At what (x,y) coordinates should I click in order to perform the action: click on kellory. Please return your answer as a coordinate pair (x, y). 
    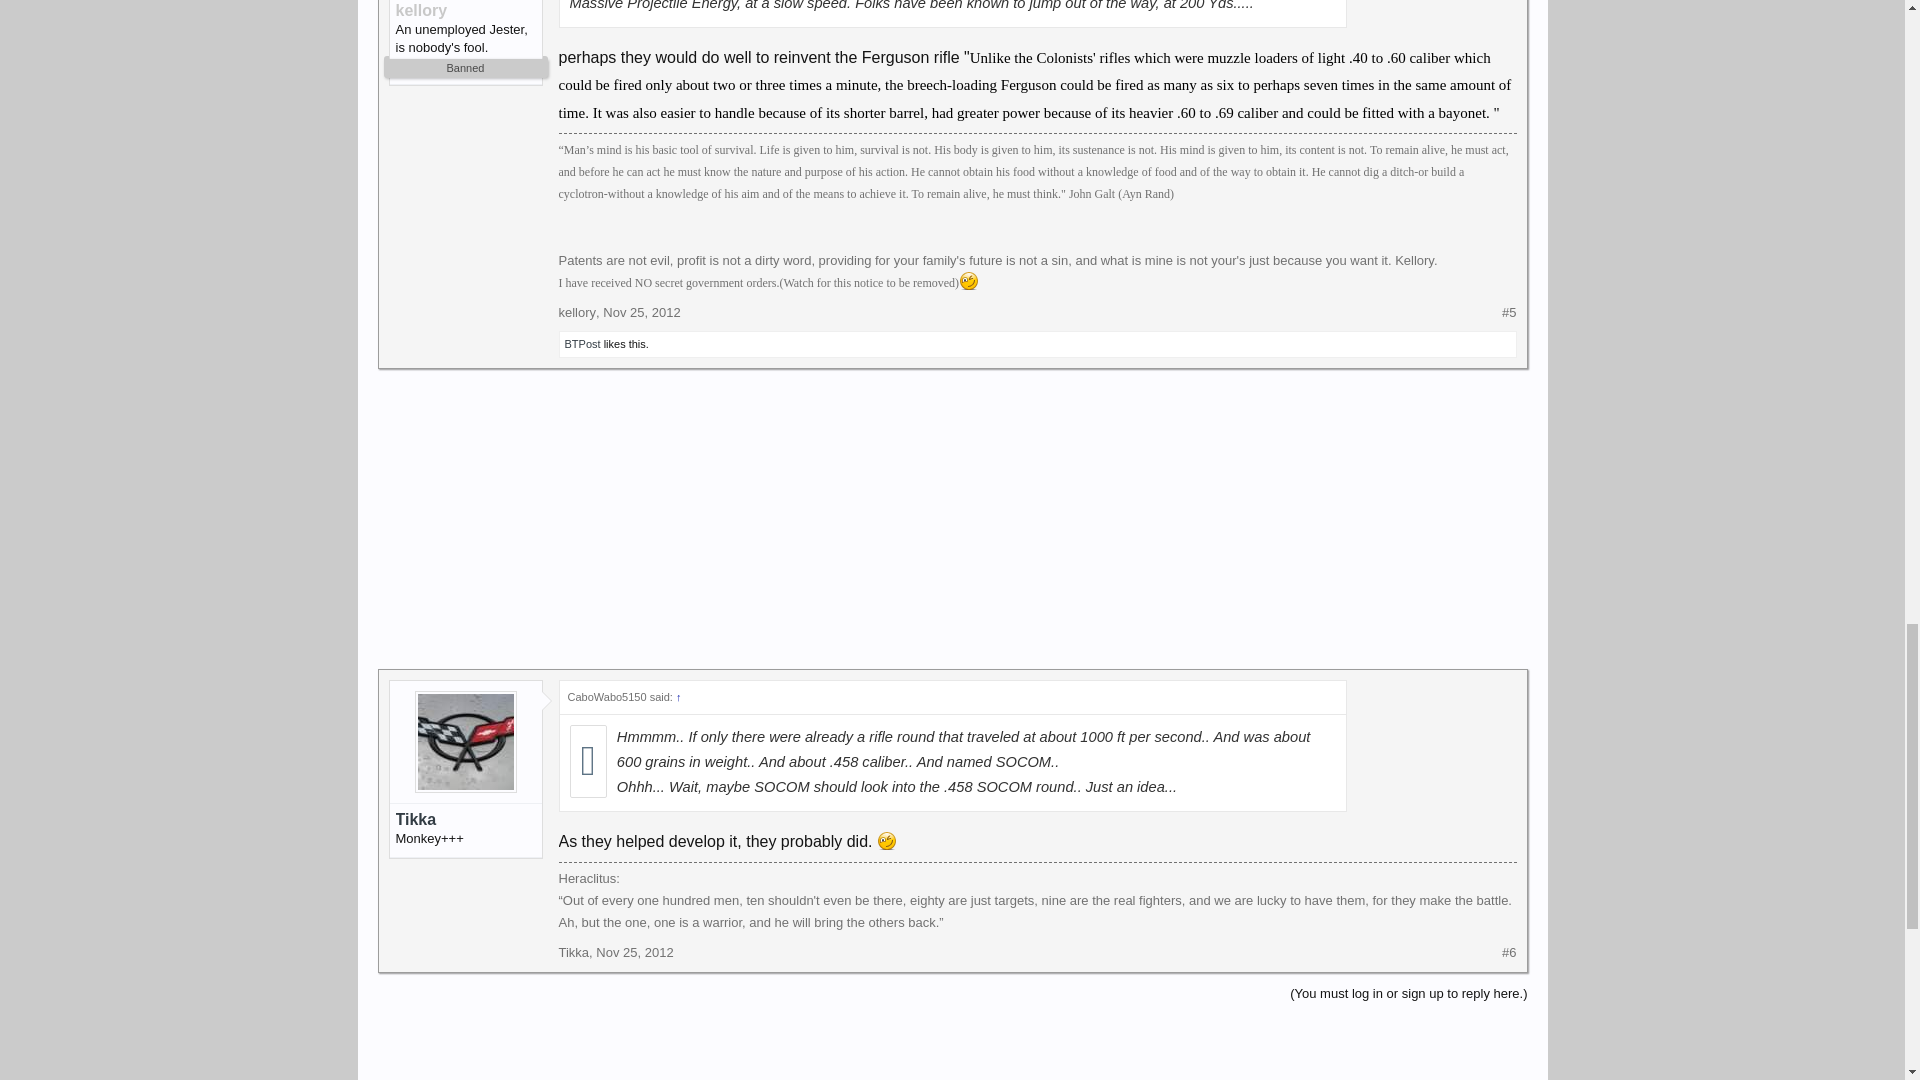
    Looking at the image, I should click on (576, 312).